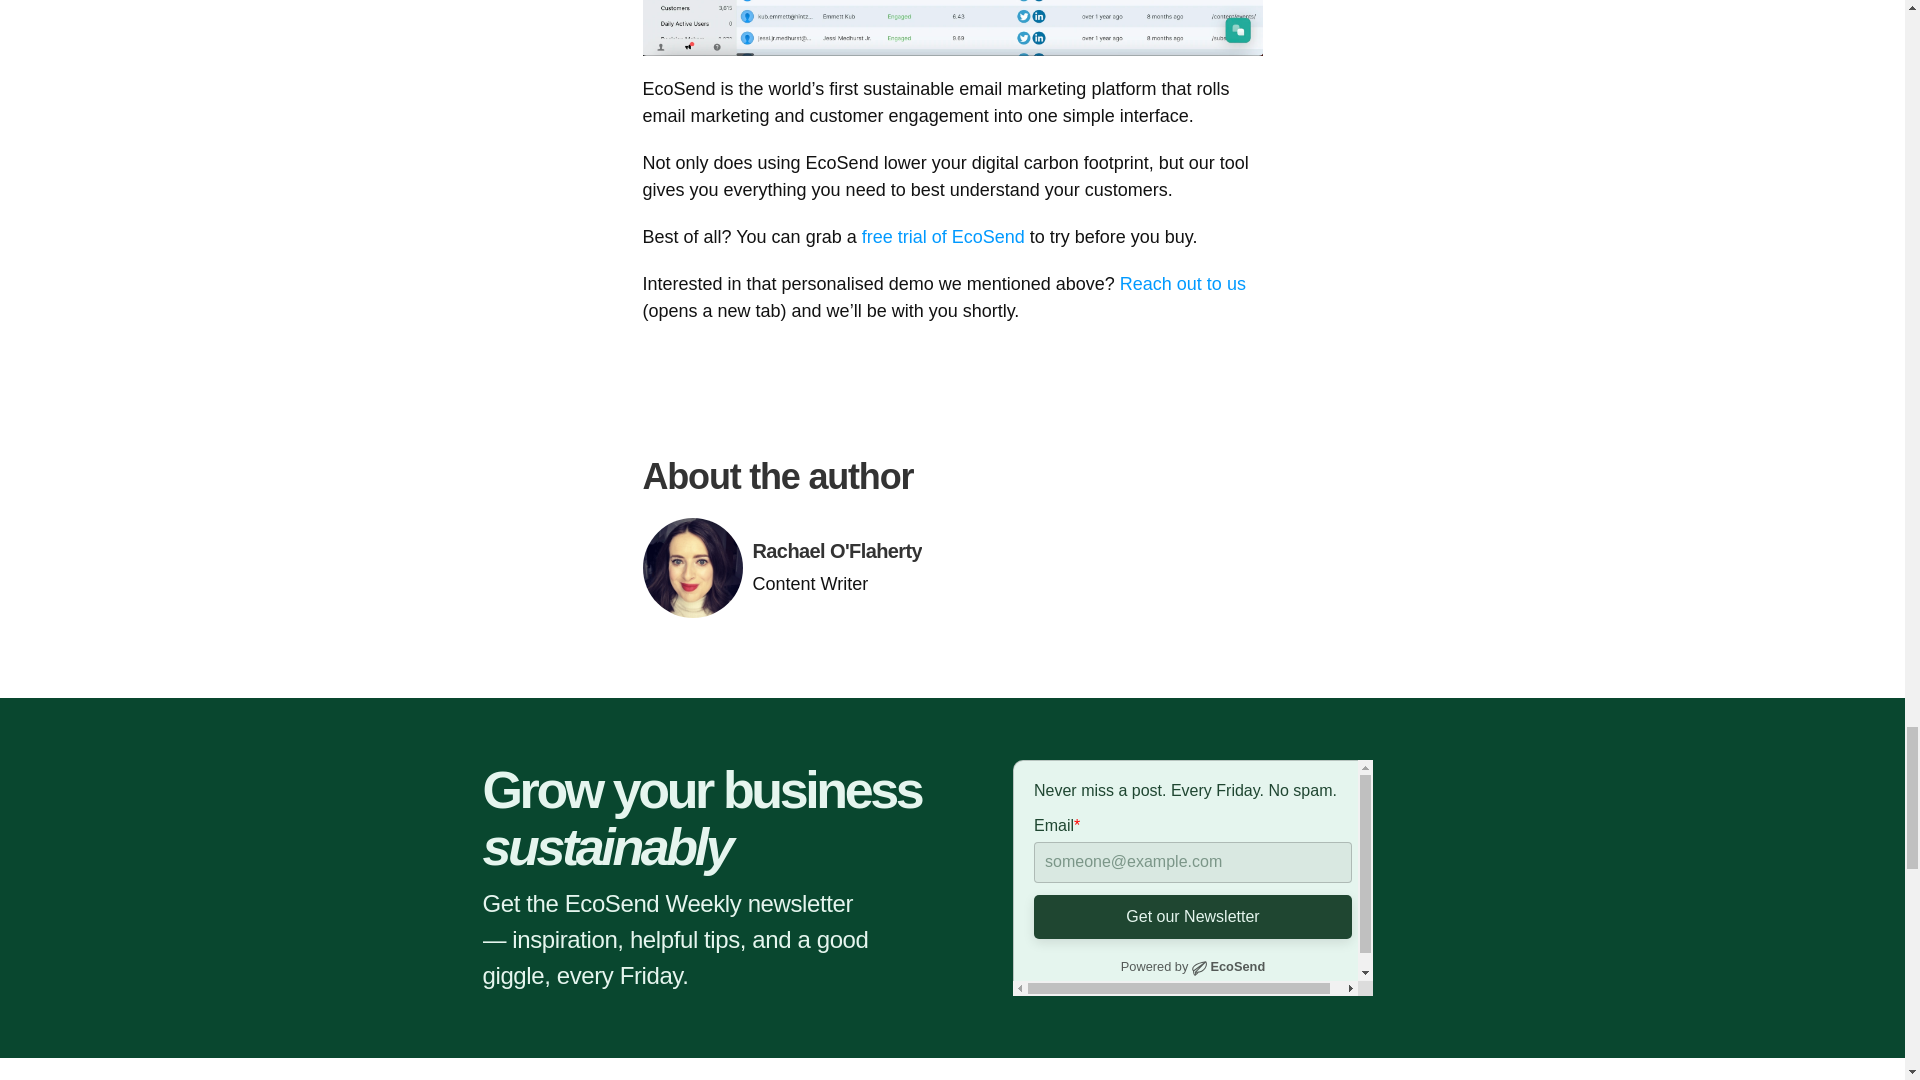 The width and height of the screenshot is (1920, 1080). I want to click on Reach out to us , so click(1185, 284).